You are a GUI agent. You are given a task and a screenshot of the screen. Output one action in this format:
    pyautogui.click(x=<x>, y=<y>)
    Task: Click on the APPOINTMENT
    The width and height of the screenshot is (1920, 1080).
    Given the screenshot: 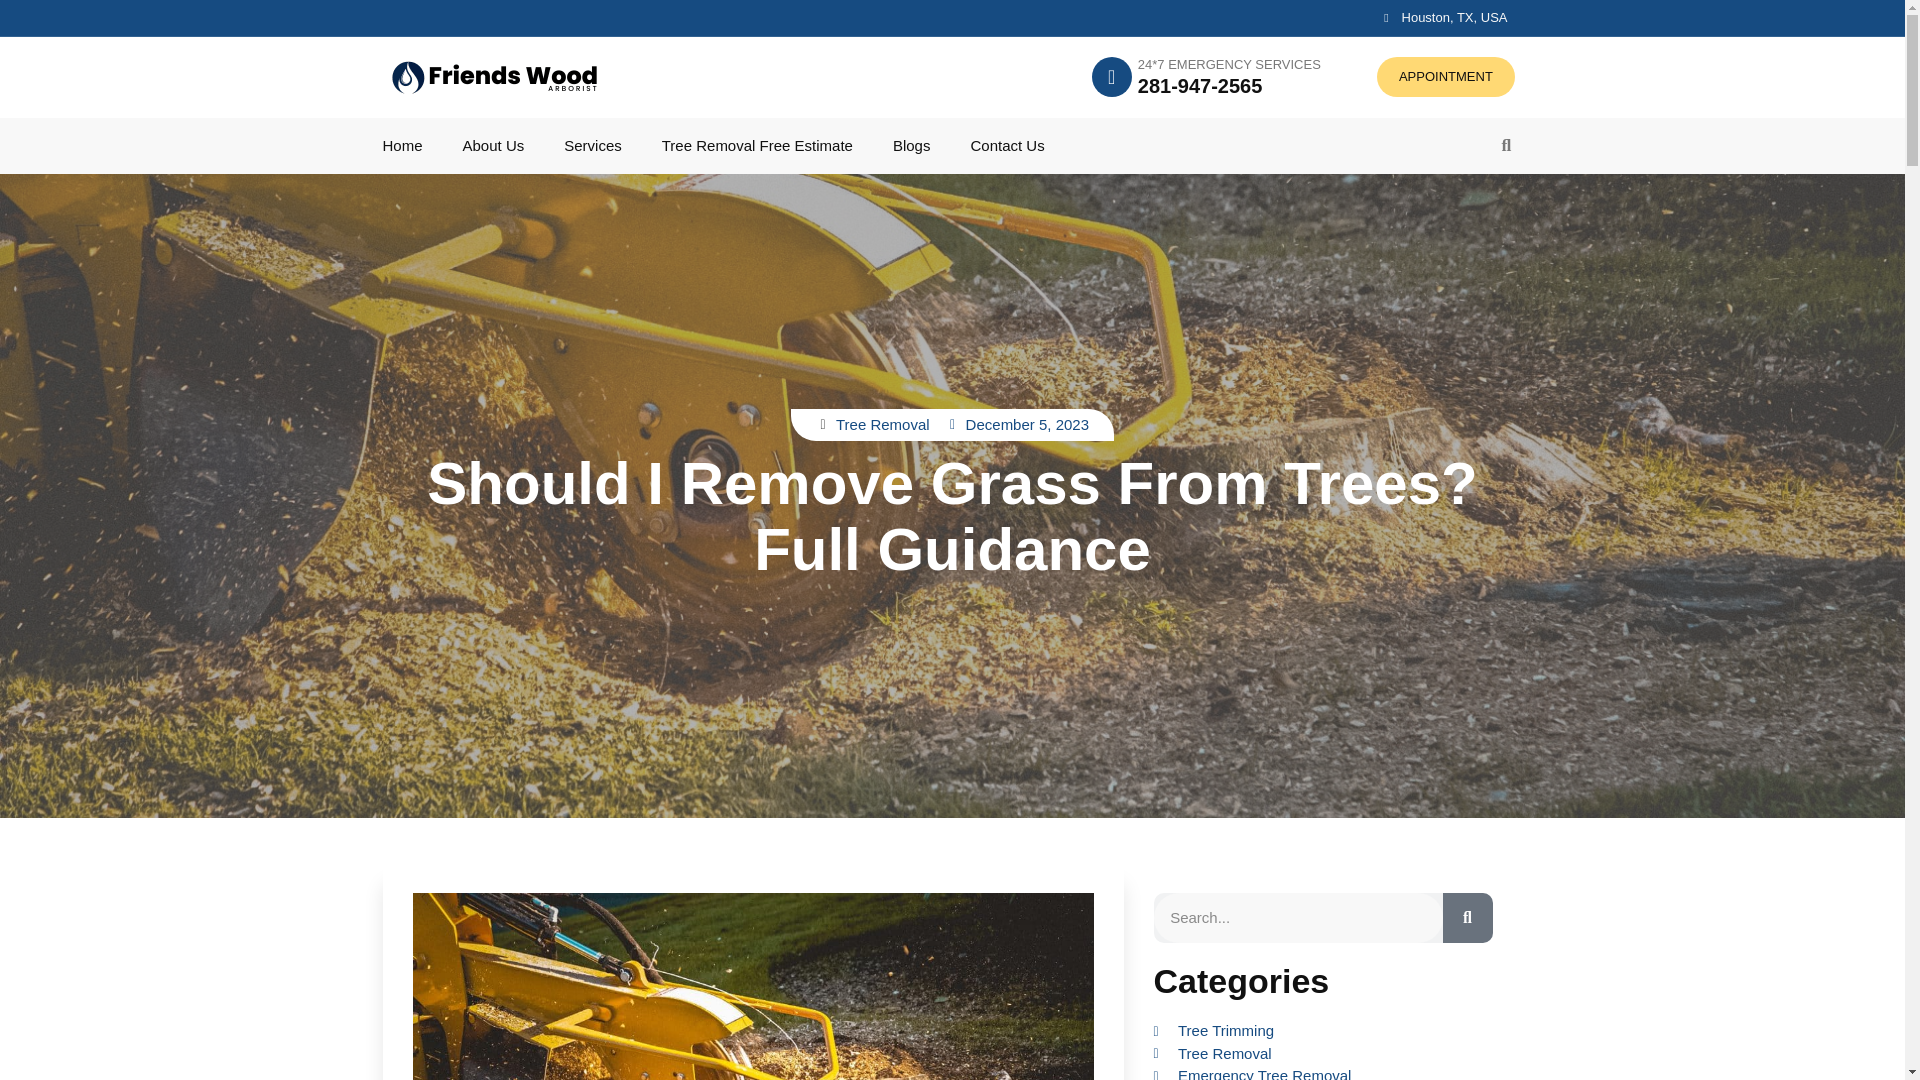 What is the action you would take?
    pyautogui.click(x=1445, y=77)
    